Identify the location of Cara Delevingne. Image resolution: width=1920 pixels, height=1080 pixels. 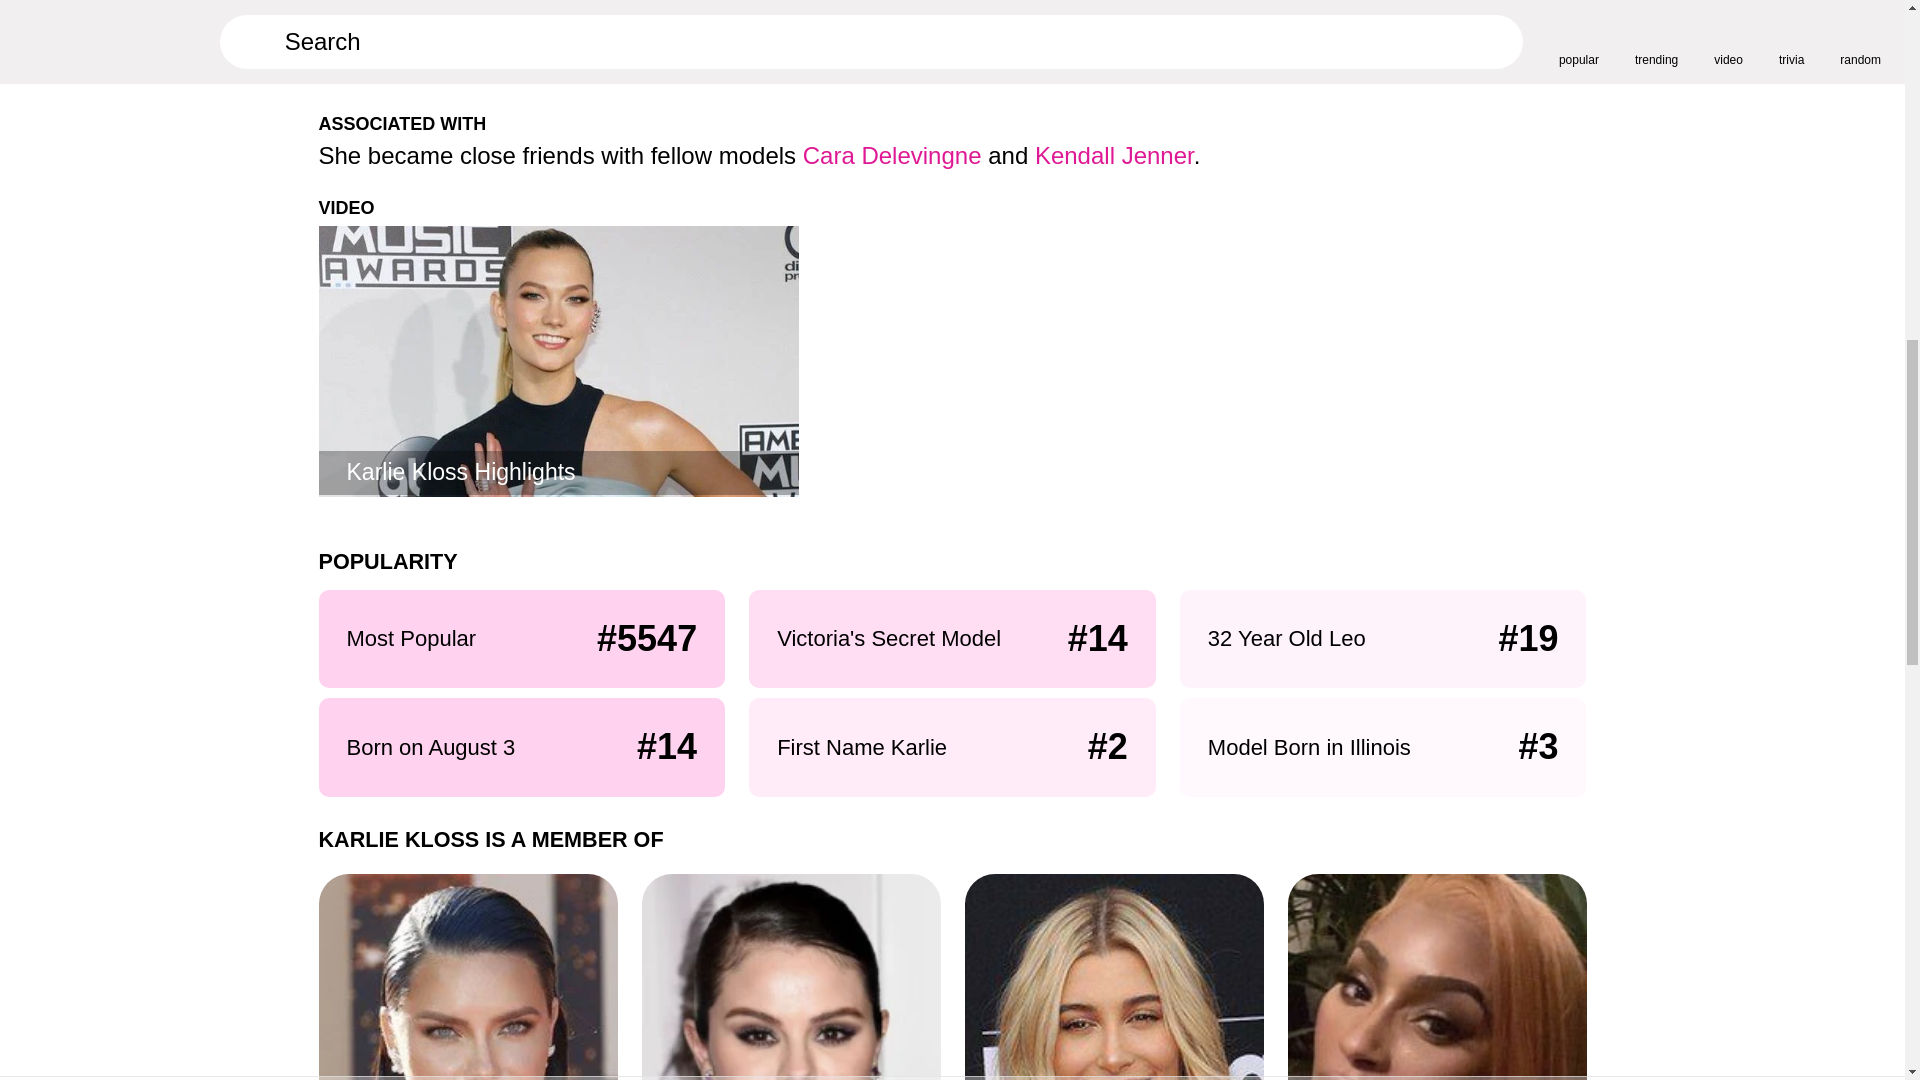
(892, 154).